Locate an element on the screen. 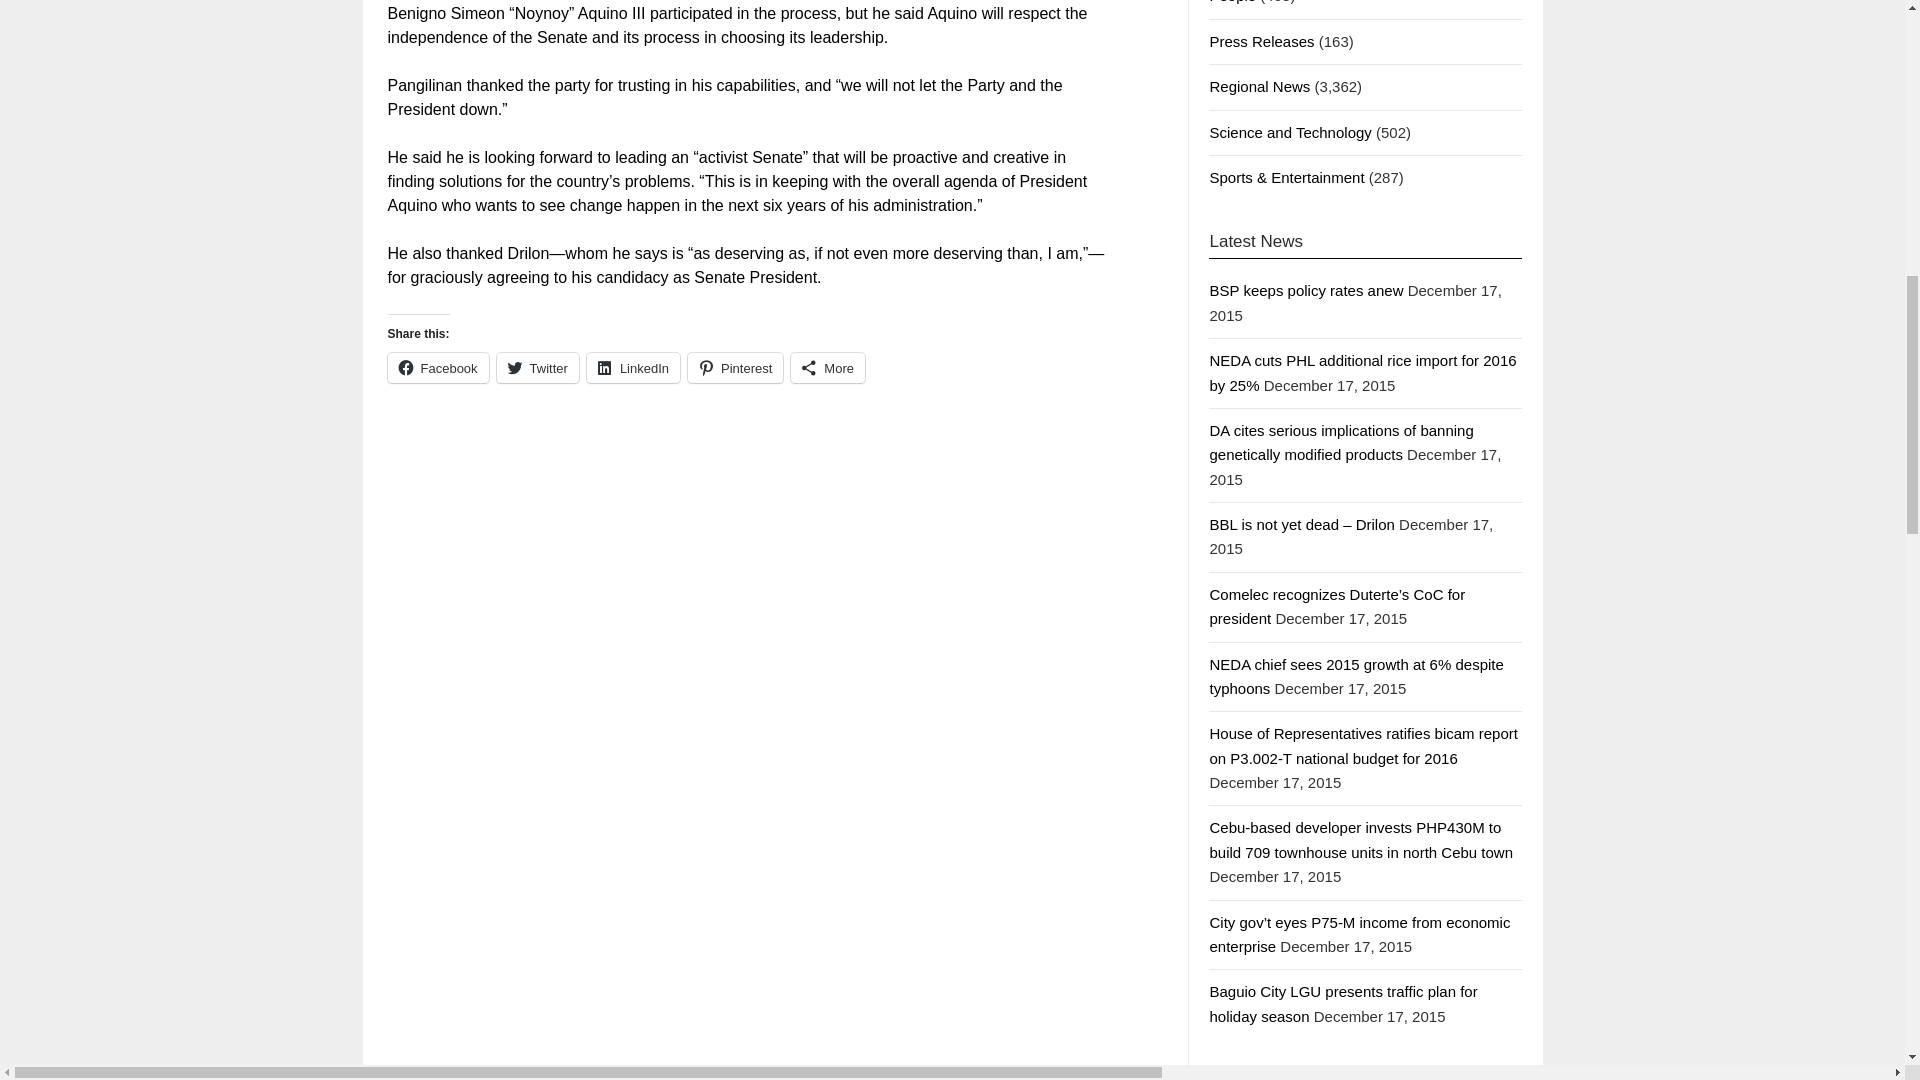  Regional News is located at coordinates (1259, 86).